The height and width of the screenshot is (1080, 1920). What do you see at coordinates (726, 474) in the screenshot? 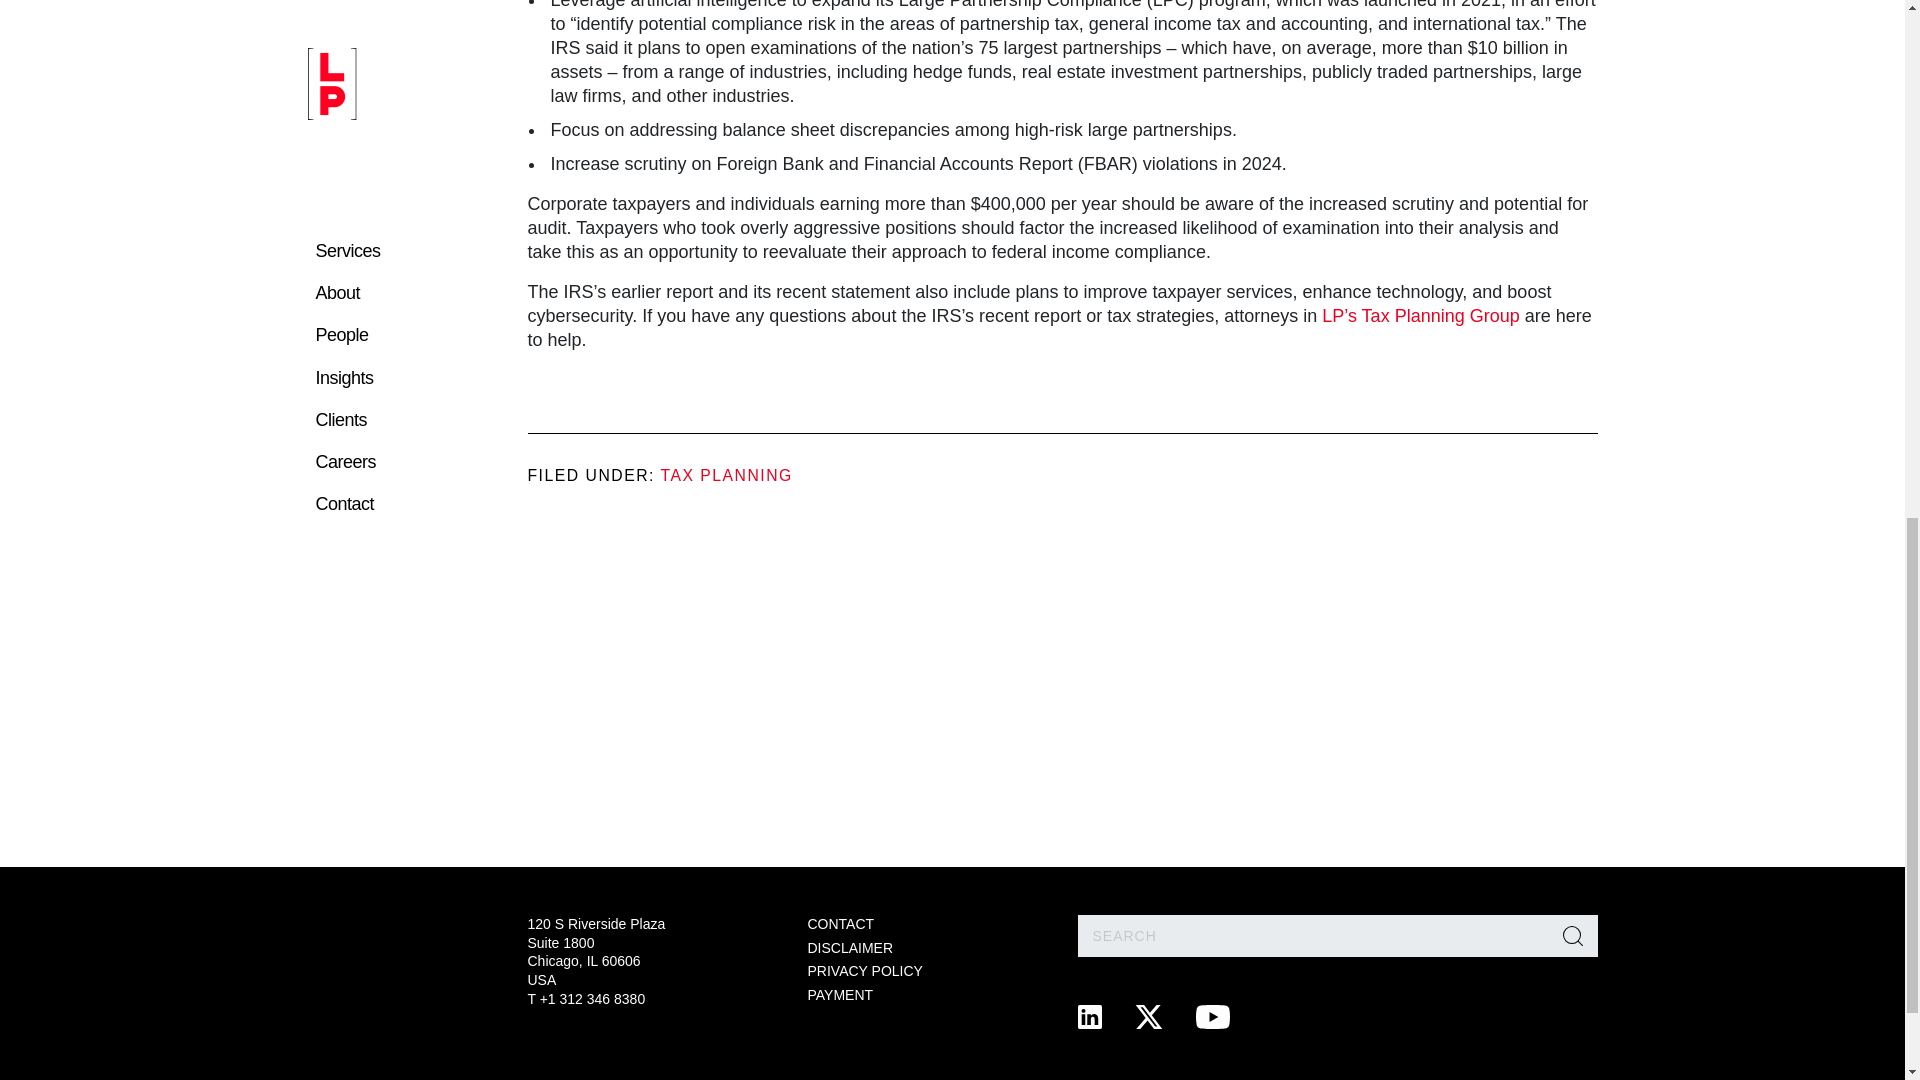
I see `TAX PLANNING` at bounding box center [726, 474].